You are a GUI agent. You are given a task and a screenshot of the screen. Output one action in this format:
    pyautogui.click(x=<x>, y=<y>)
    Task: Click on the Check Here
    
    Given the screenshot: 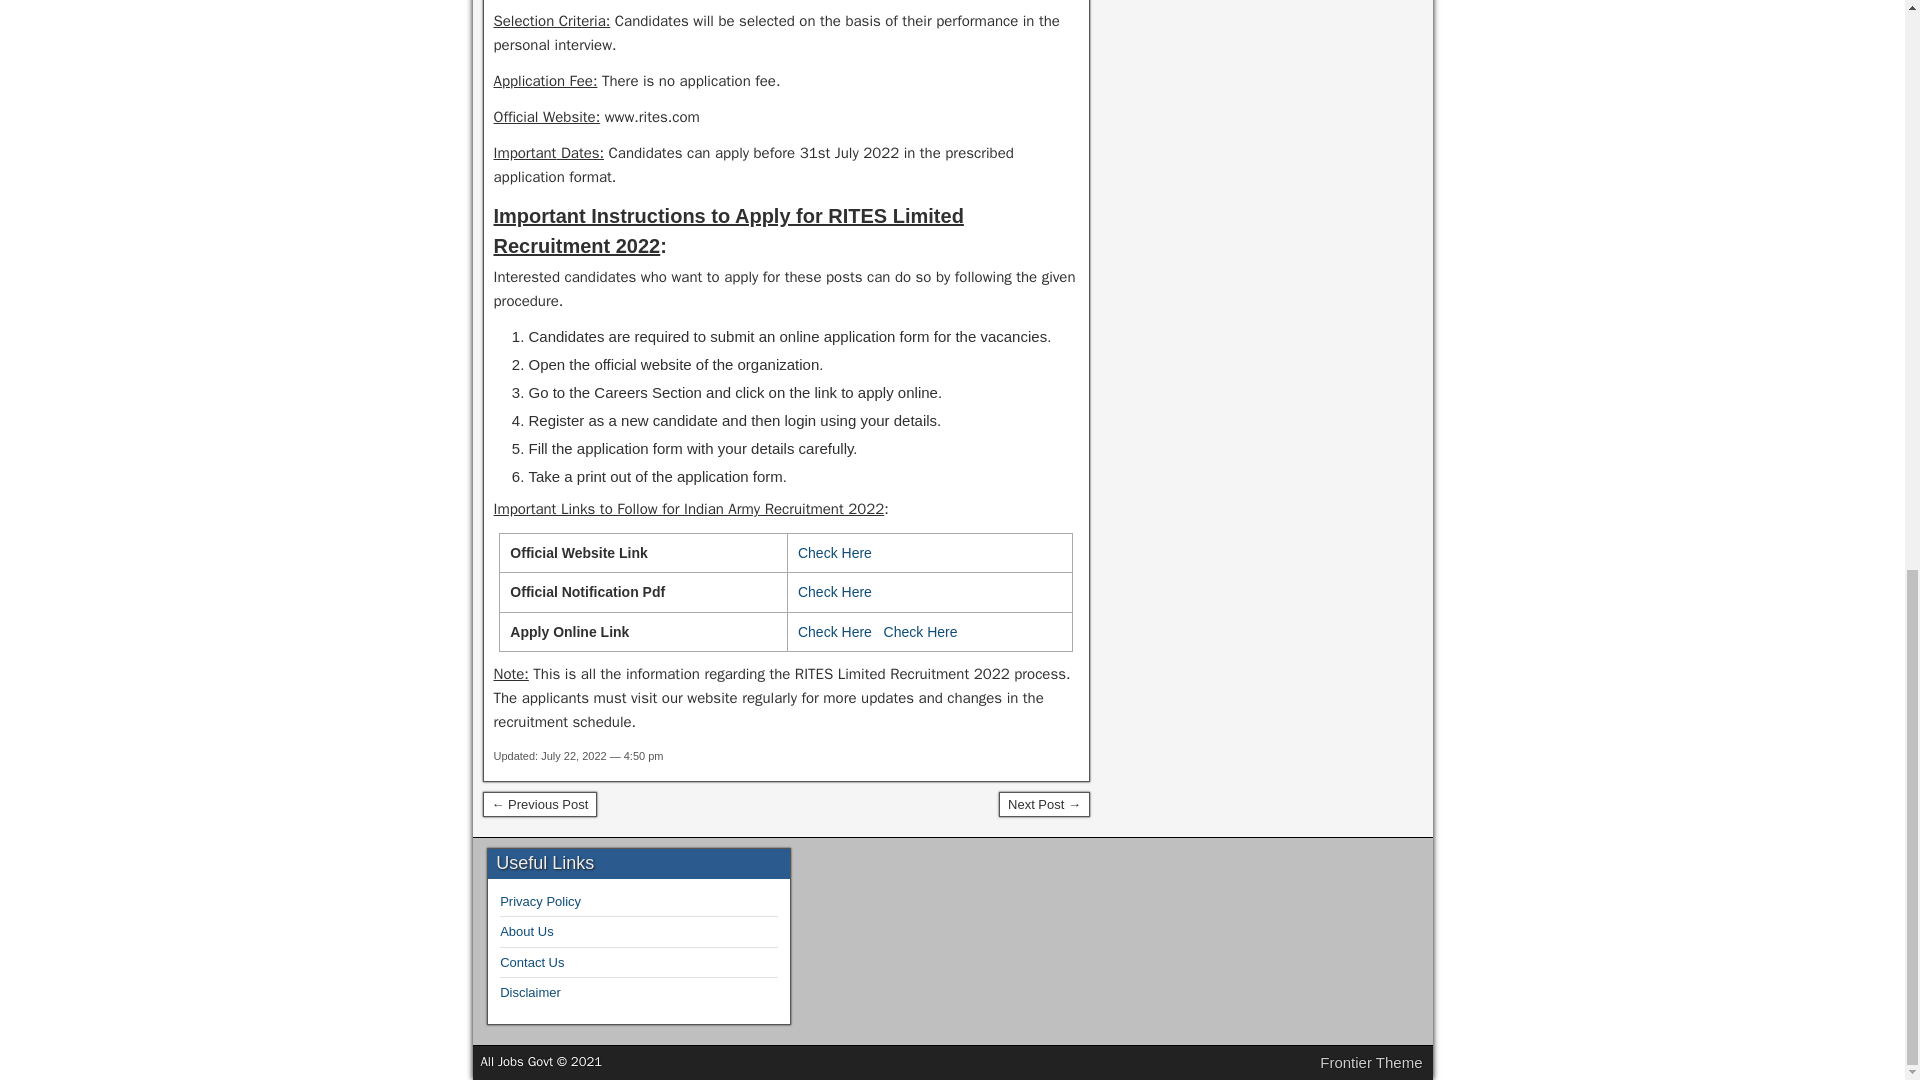 What is the action you would take?
    pyautogui.click(x=834, y=592)
    